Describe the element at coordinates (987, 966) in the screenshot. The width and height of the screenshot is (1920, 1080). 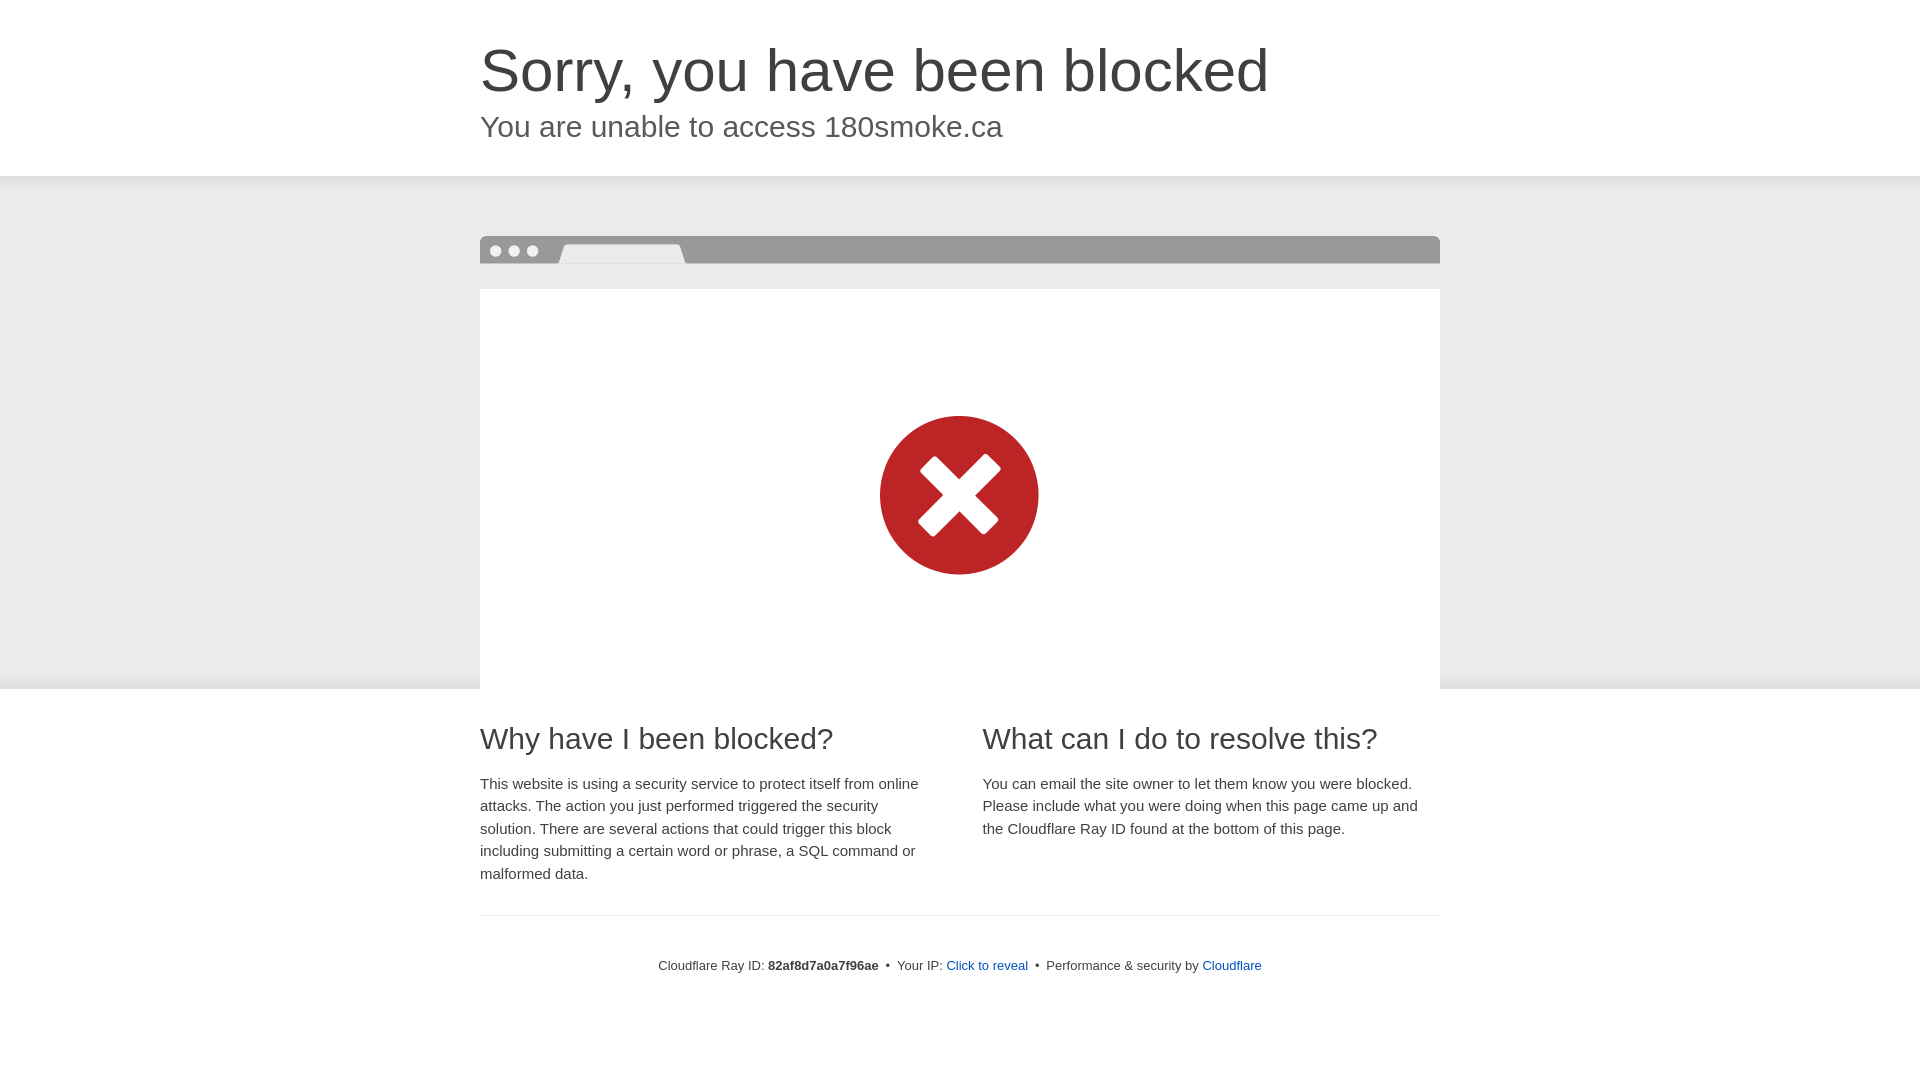
I see `Click to reveal` at that location.